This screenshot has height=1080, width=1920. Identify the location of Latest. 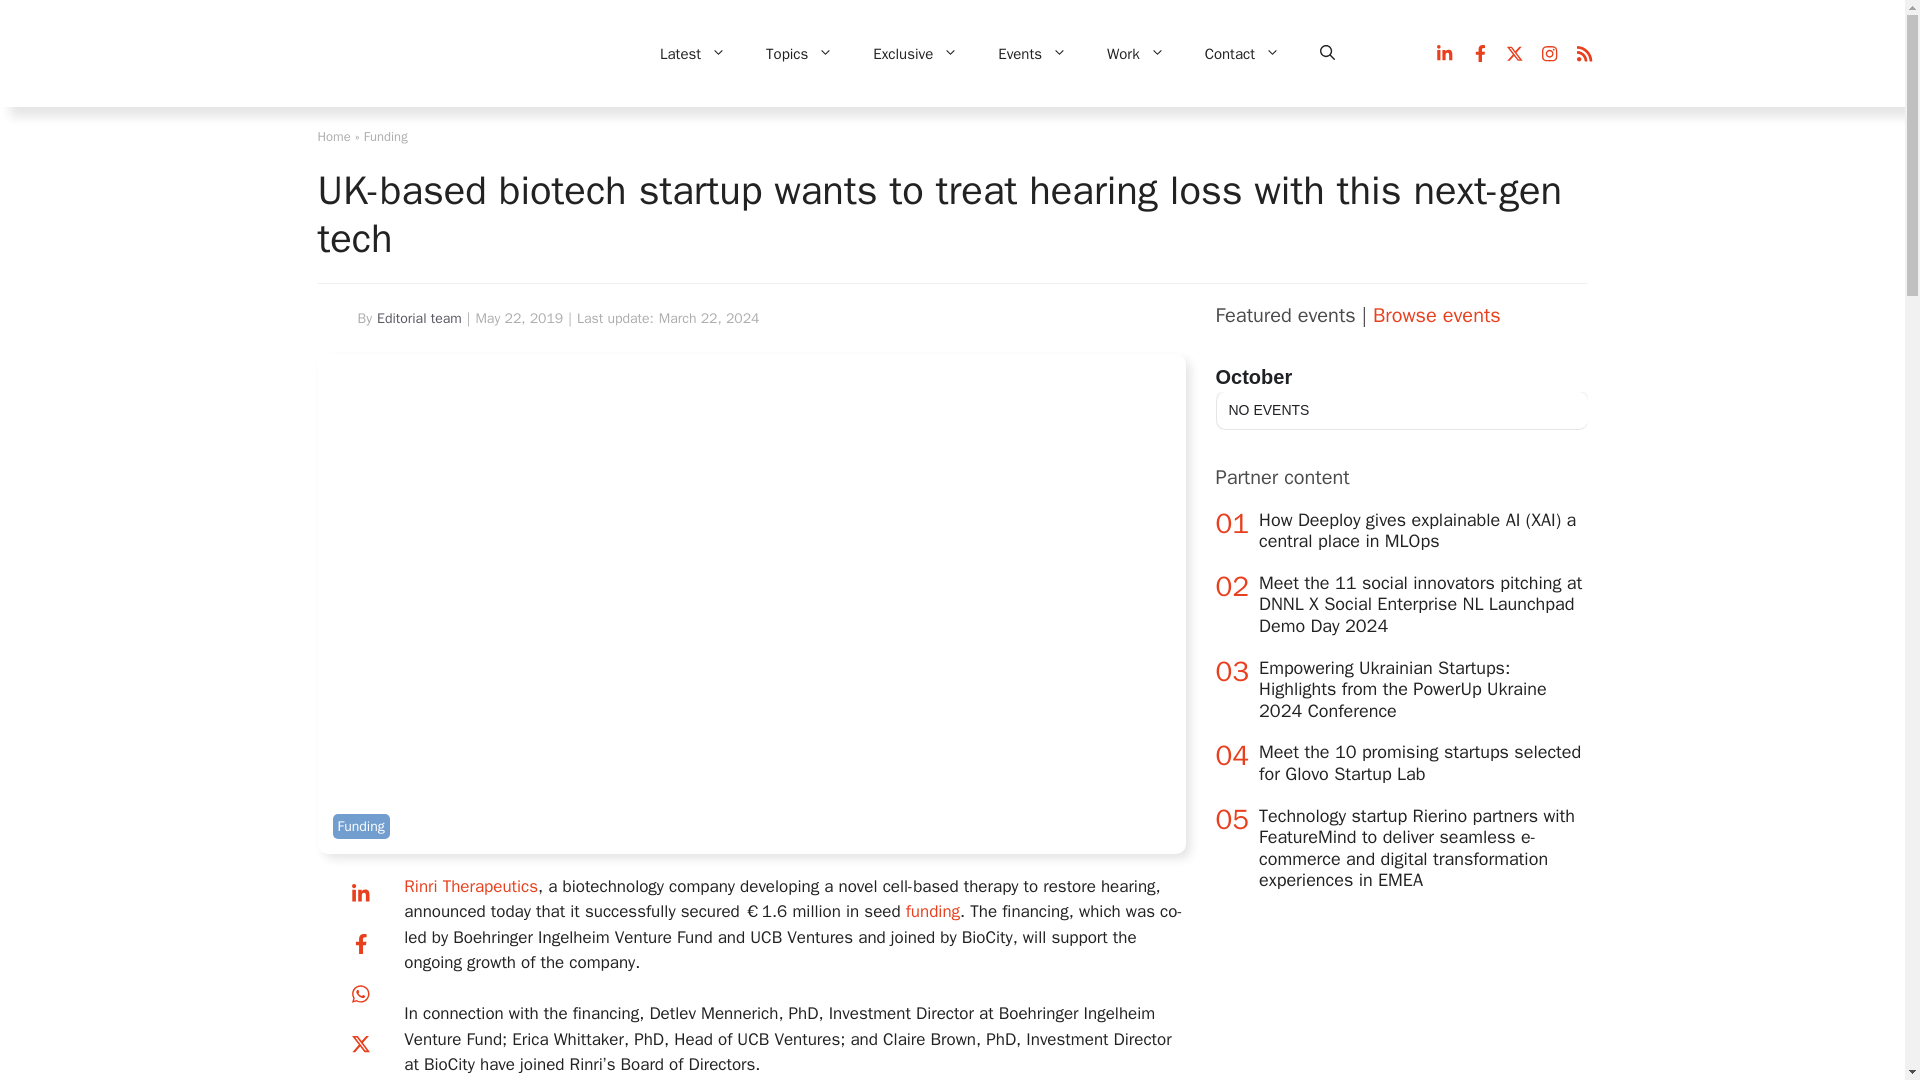
(692, 54).